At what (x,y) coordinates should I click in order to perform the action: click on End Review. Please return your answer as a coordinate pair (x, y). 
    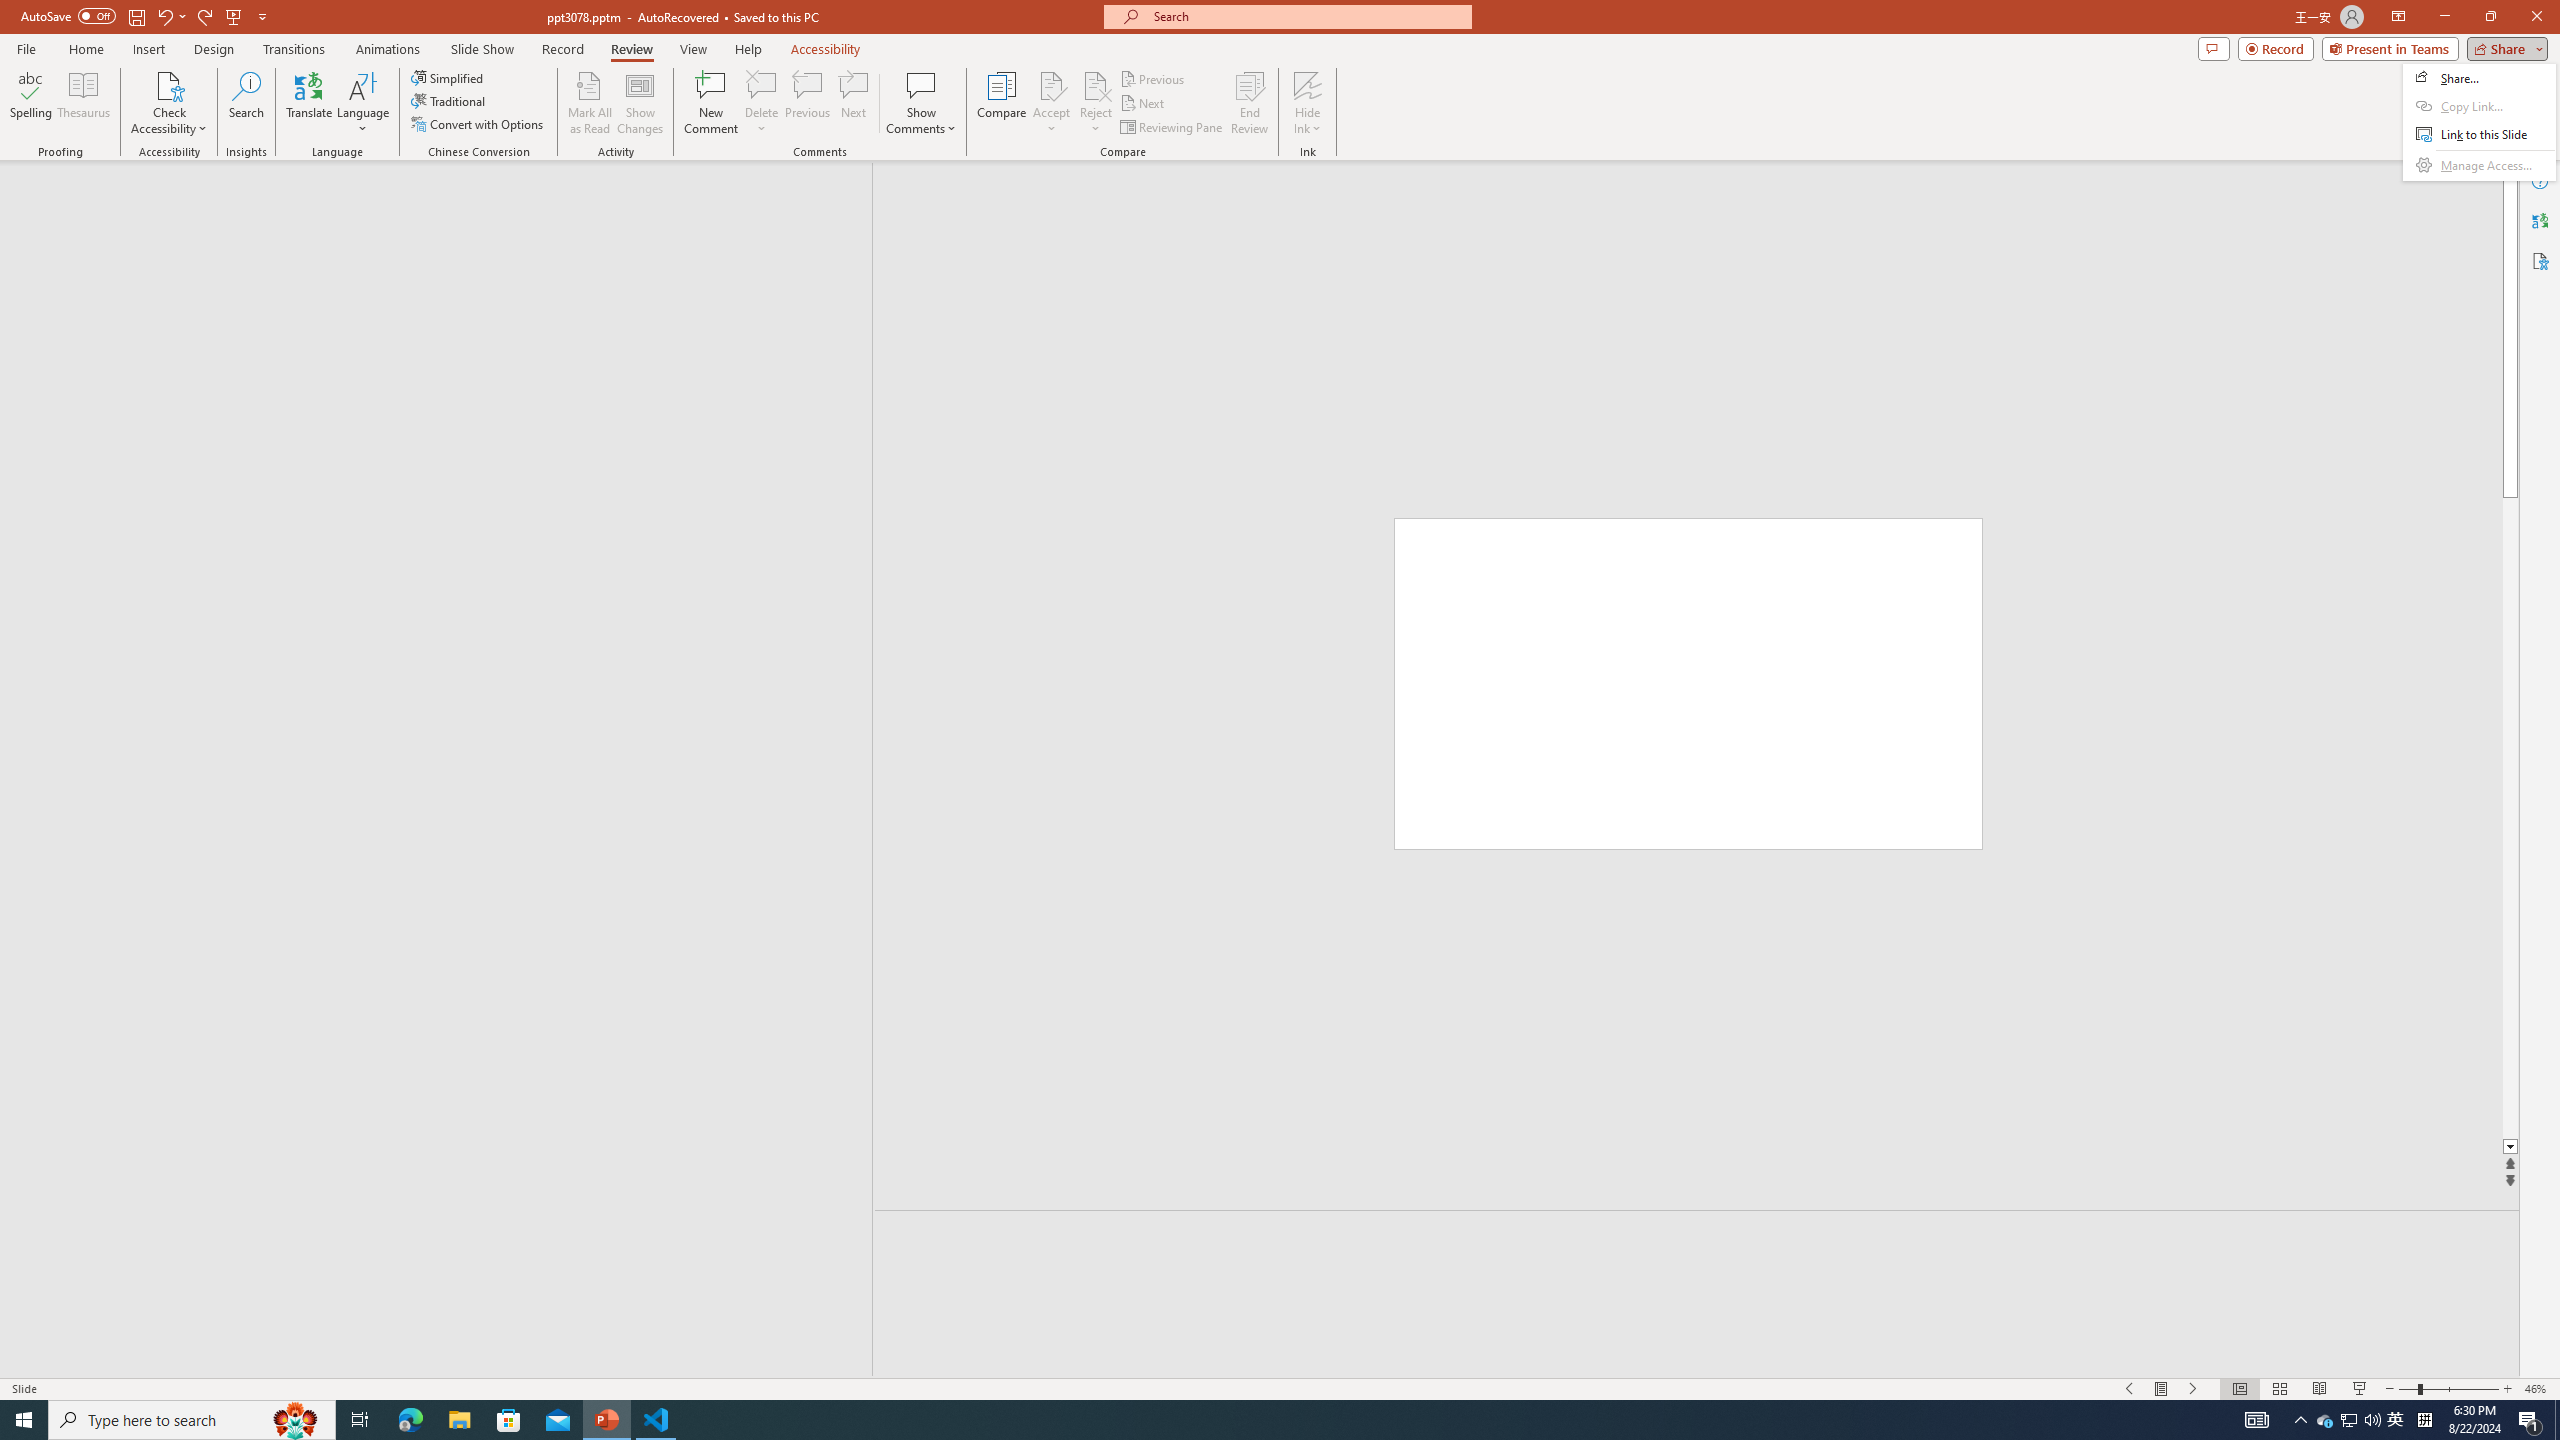
    Looking at the image, I should click on (1248, 103).